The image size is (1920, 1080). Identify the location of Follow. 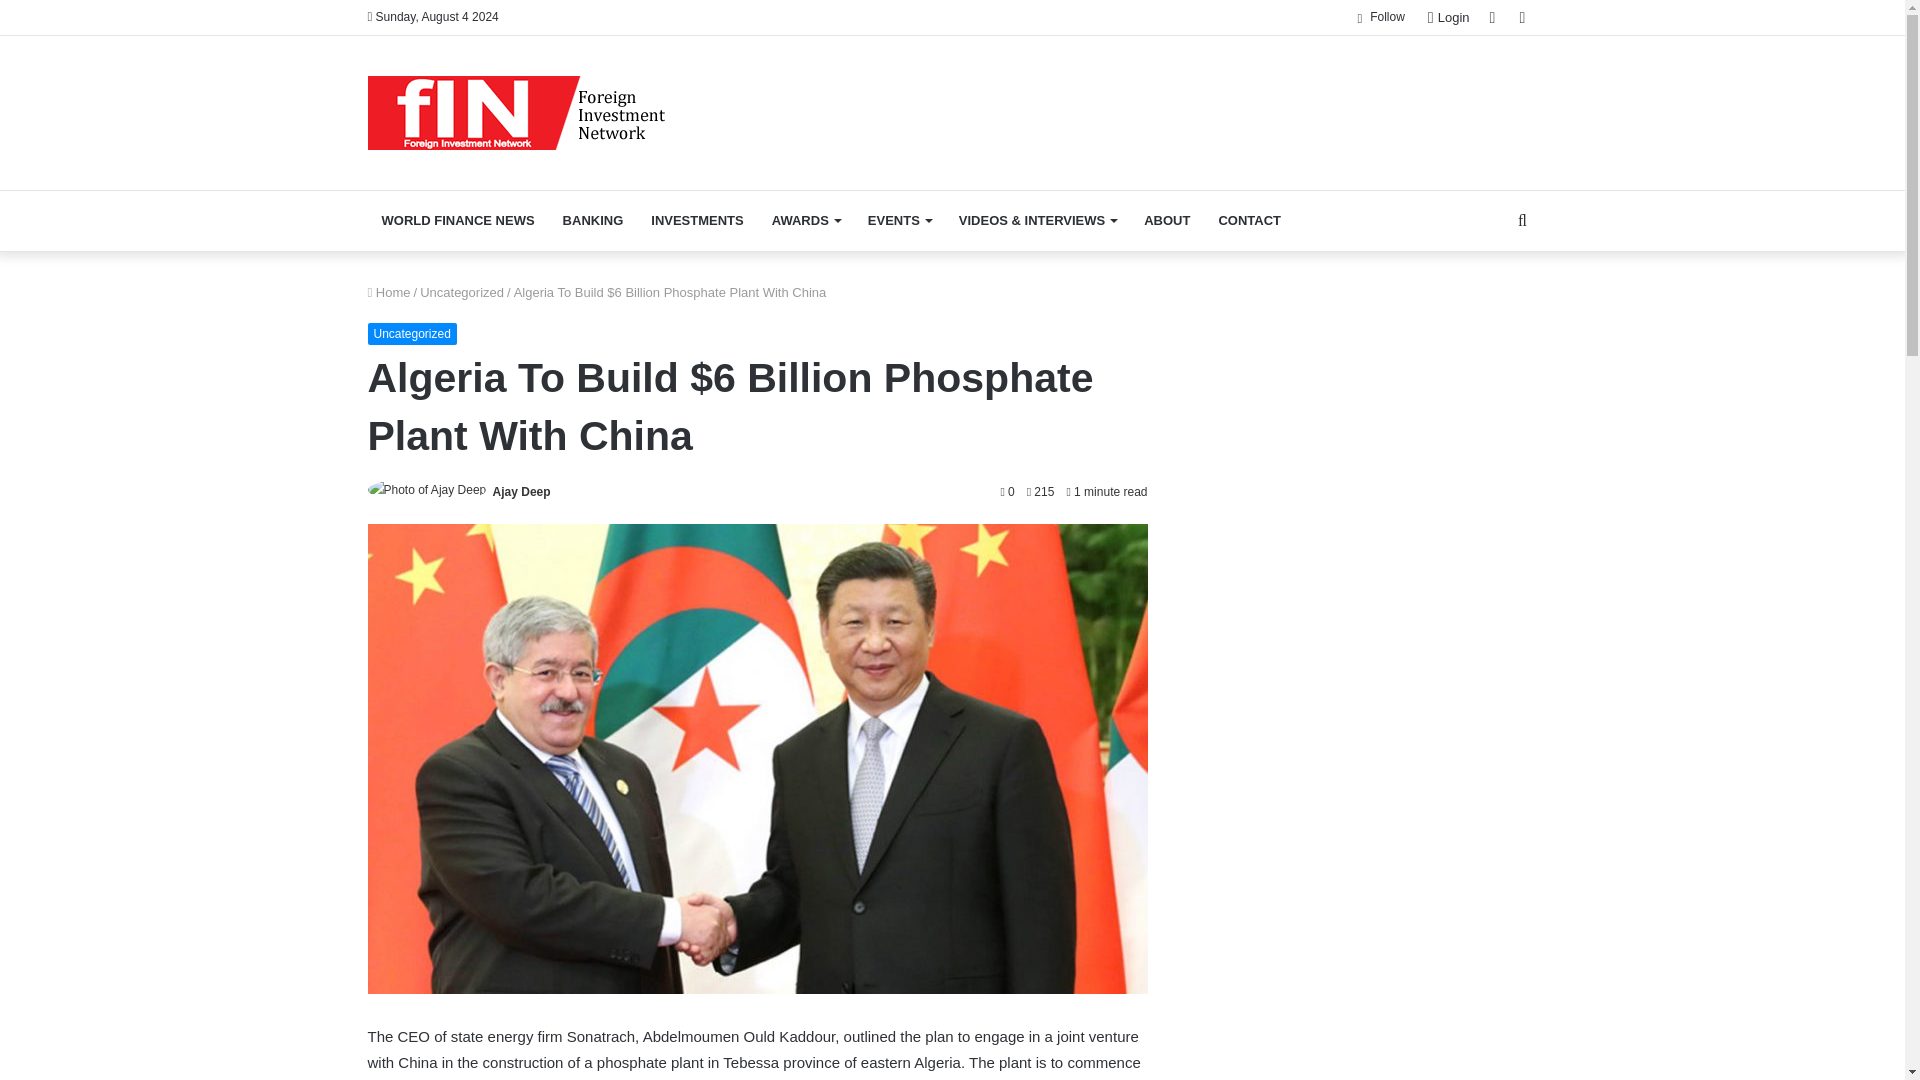
(1380, 17).